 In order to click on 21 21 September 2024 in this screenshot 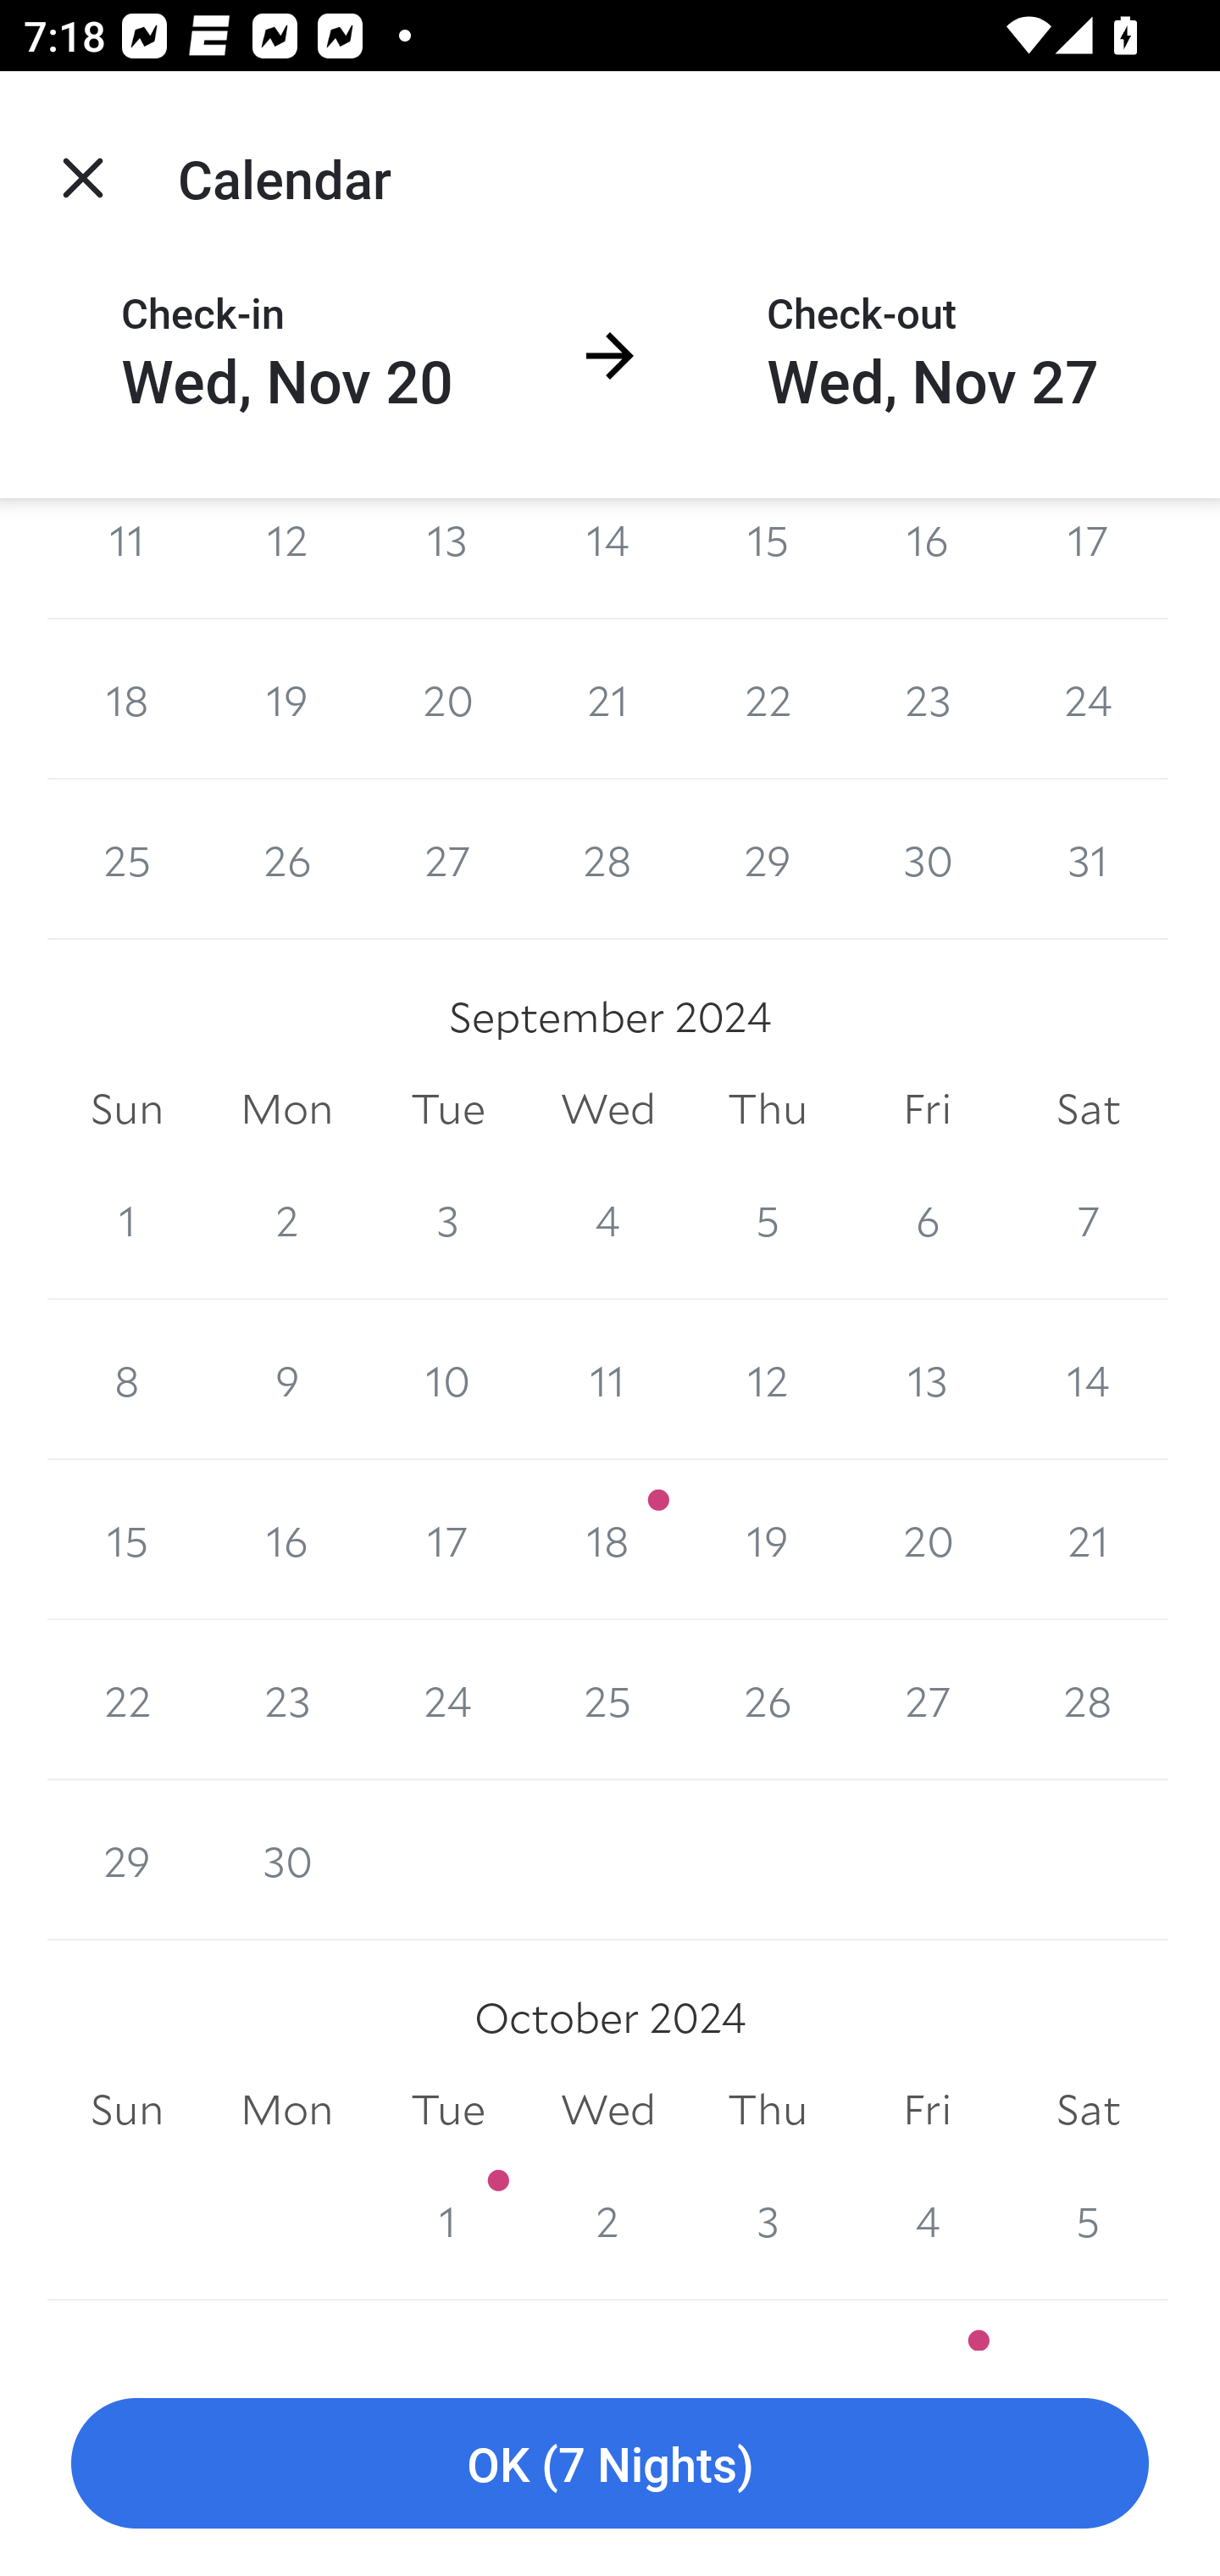, I will do `click(1088, 1541)`.